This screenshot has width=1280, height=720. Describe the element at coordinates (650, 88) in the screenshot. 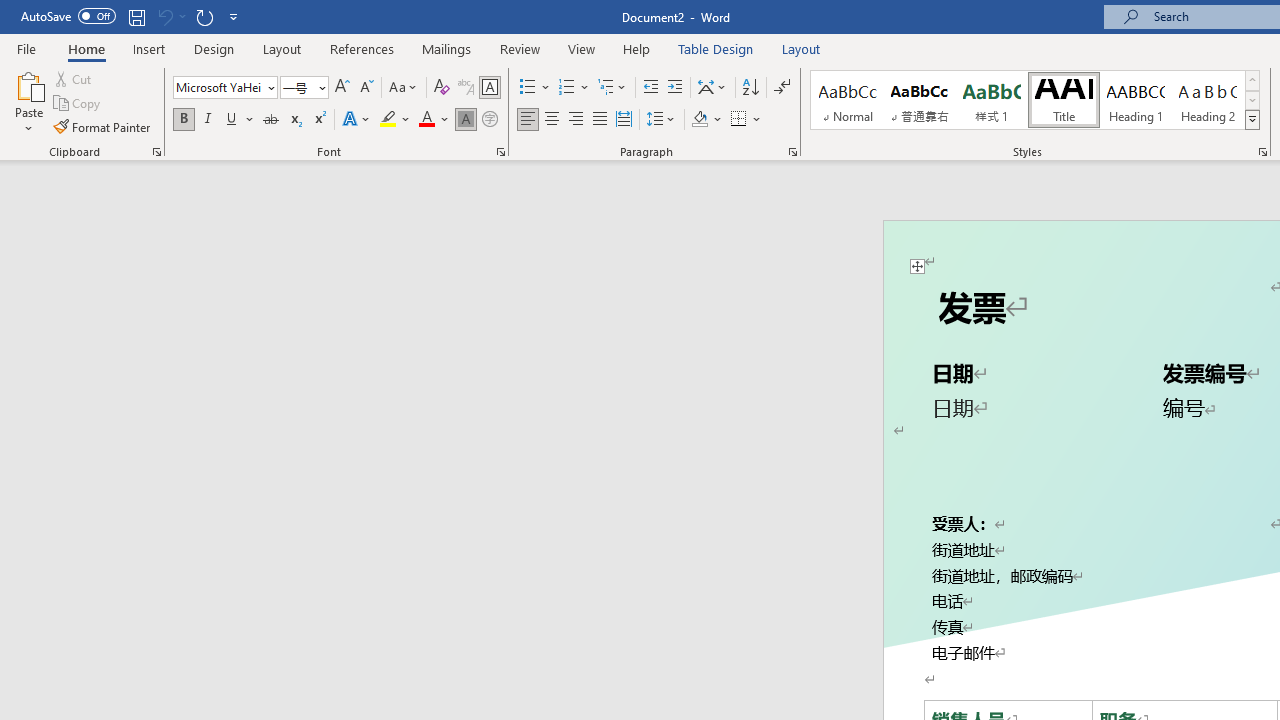

I see `Decrease Indent` at that location.